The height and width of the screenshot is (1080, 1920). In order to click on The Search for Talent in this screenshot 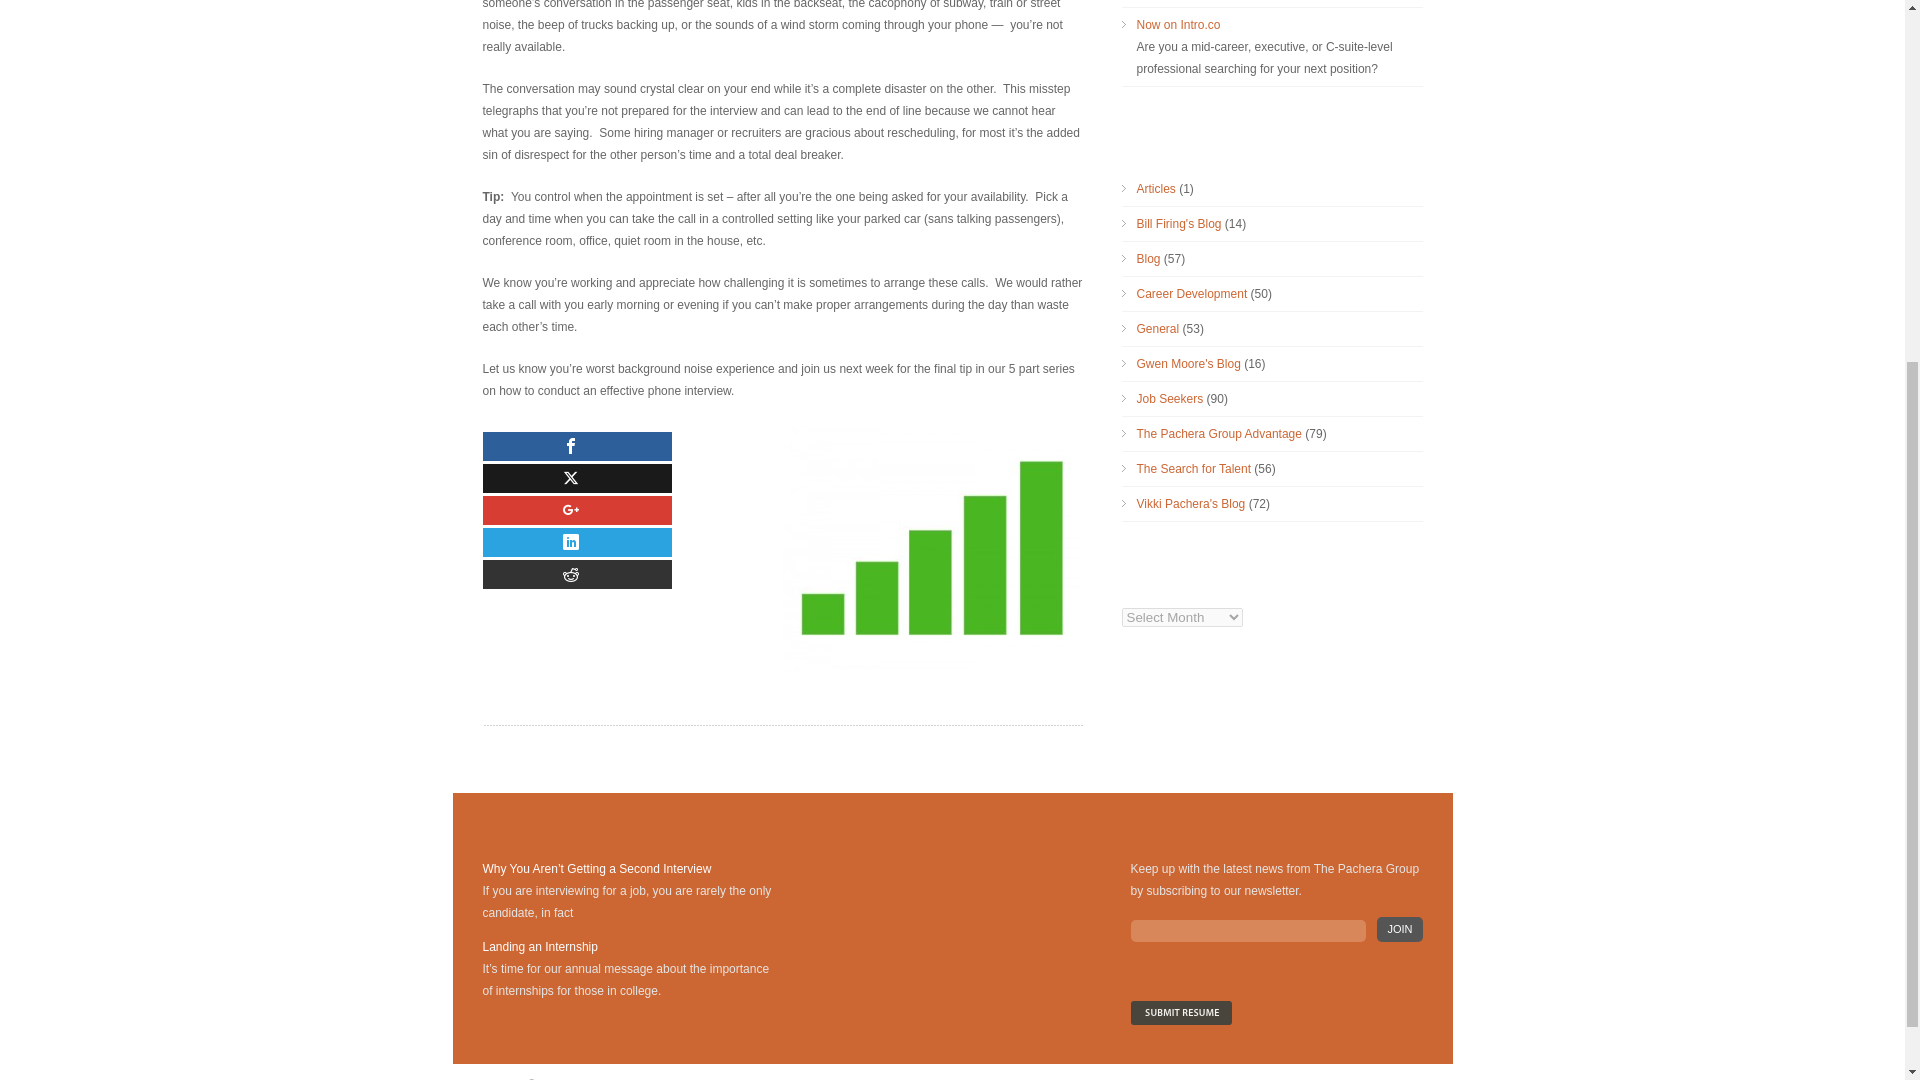, I will do `click(1194, 469)`.